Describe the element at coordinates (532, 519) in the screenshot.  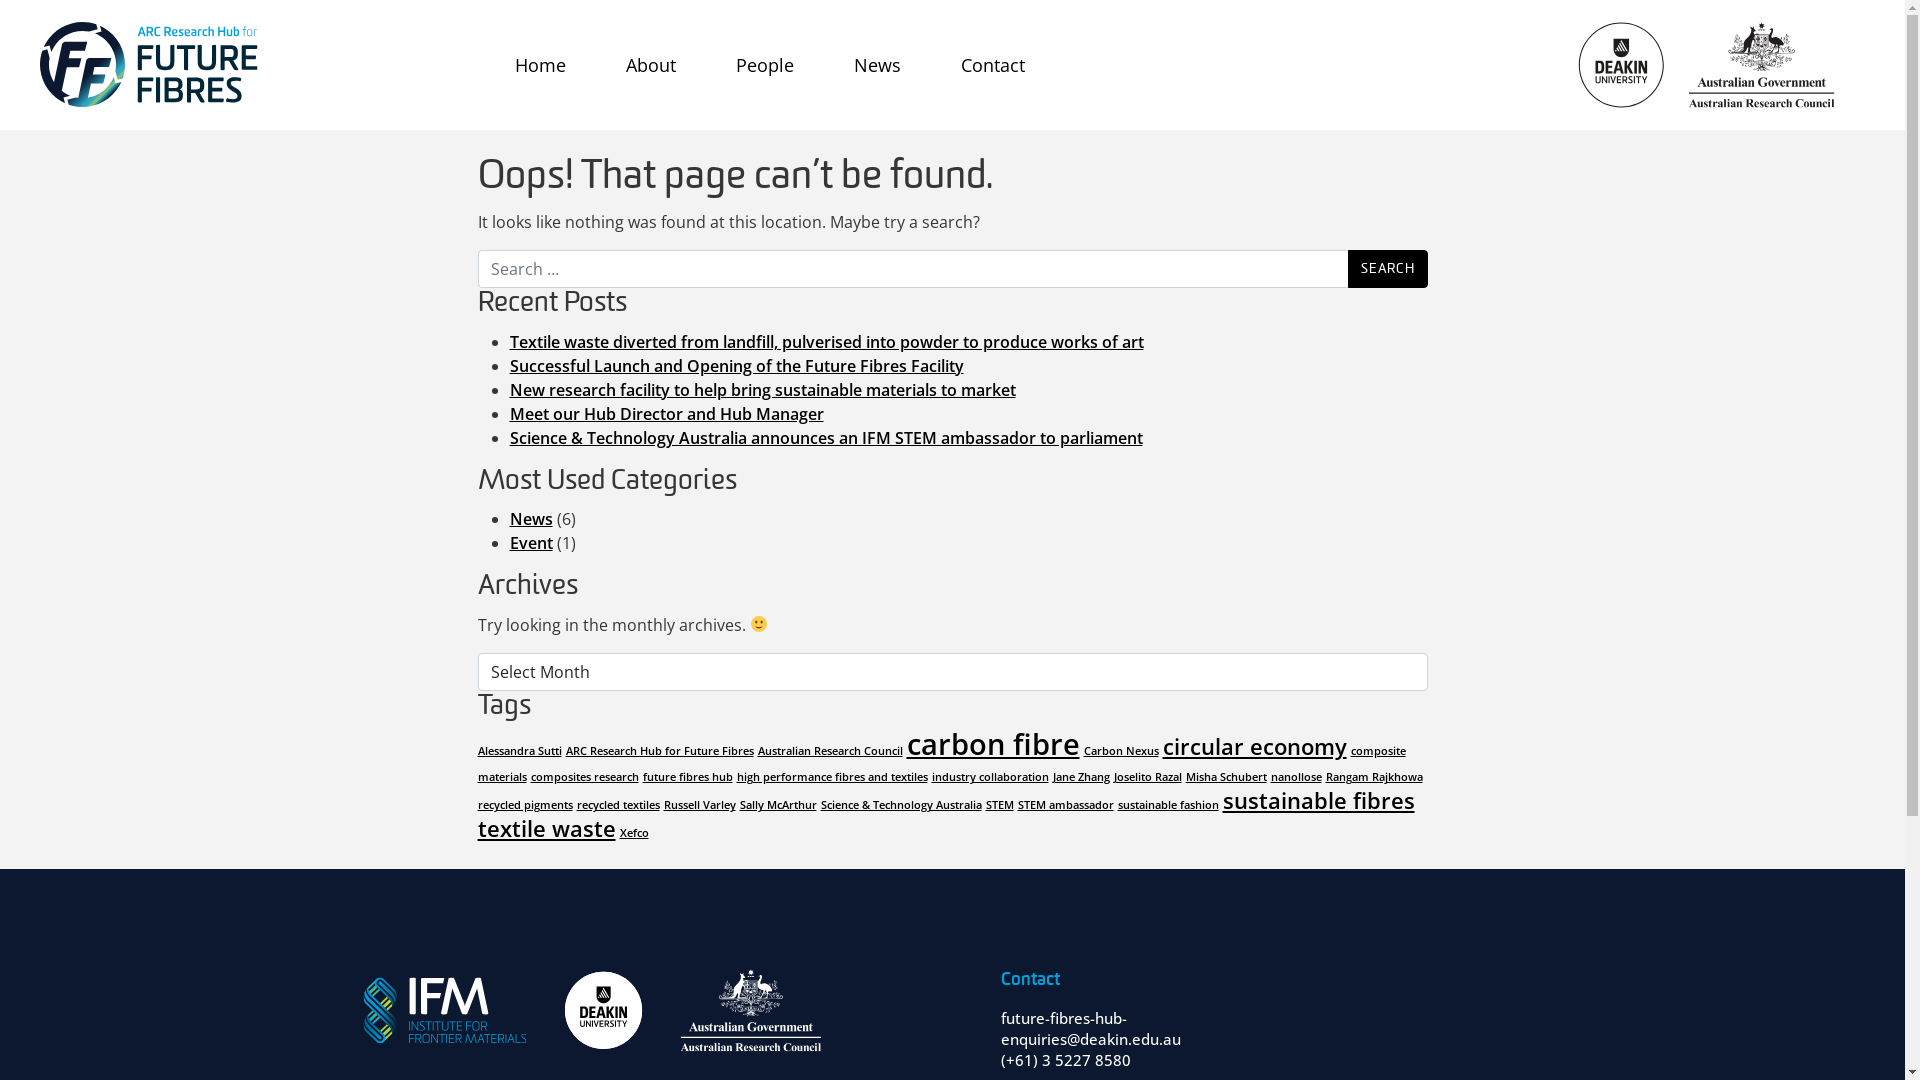
I see `News` at that location.